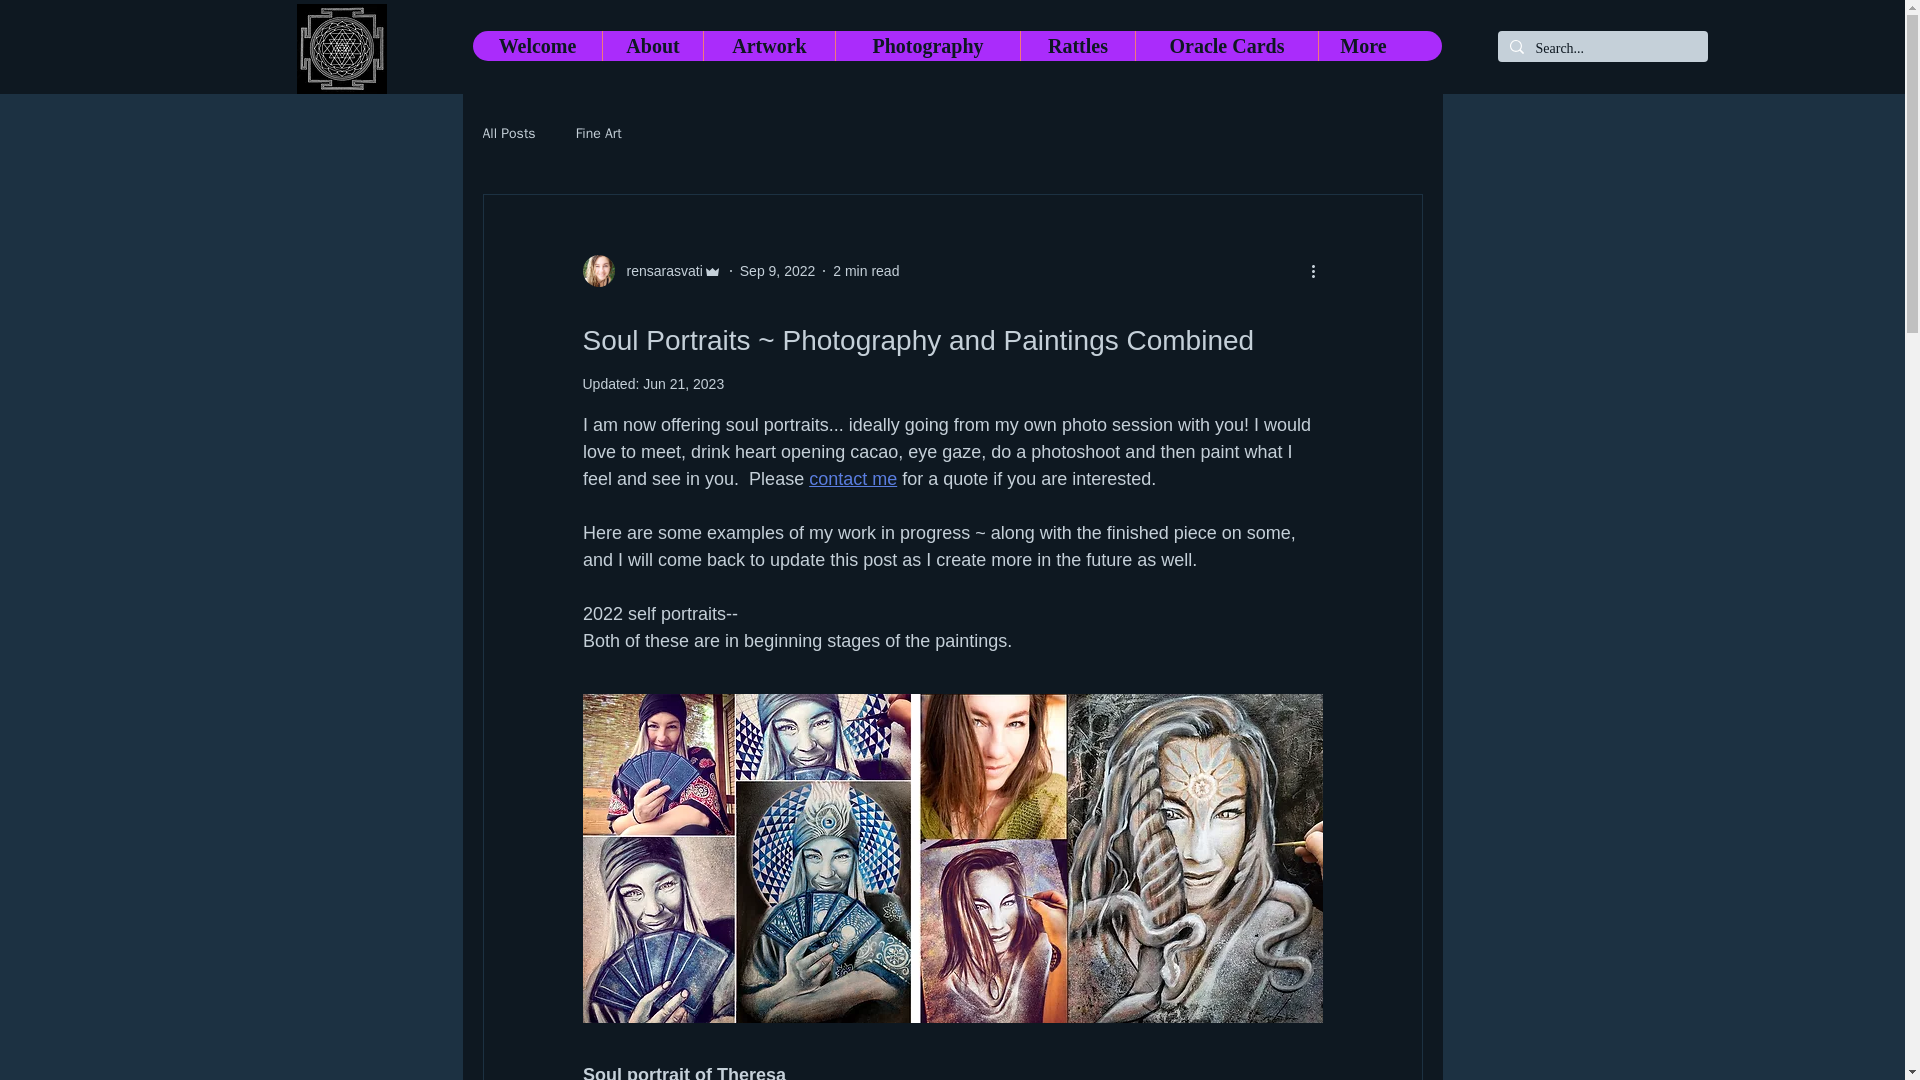 The image size is (1920, 1080). I want to click on Jun 21, 2023, so click(683, 384).